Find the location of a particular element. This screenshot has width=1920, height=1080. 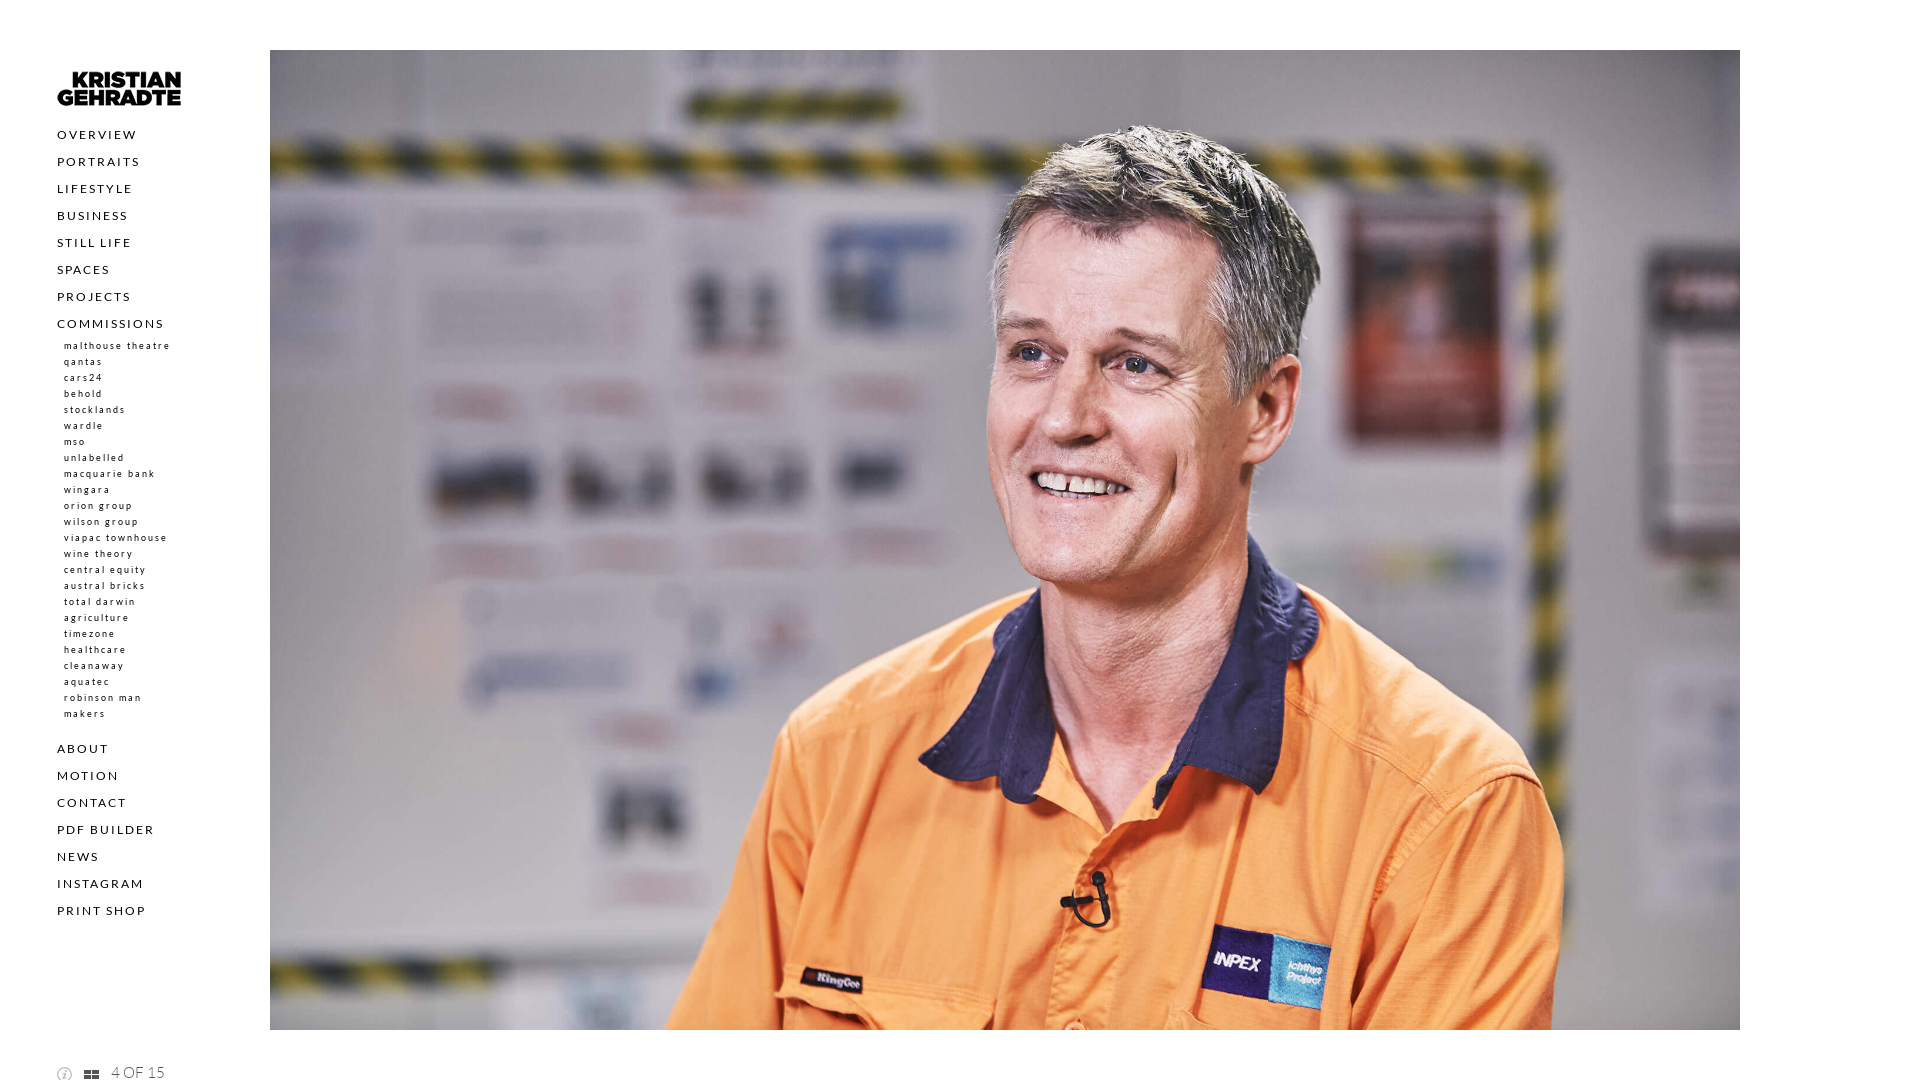

cleanaway is located at coordinates (94, 666).